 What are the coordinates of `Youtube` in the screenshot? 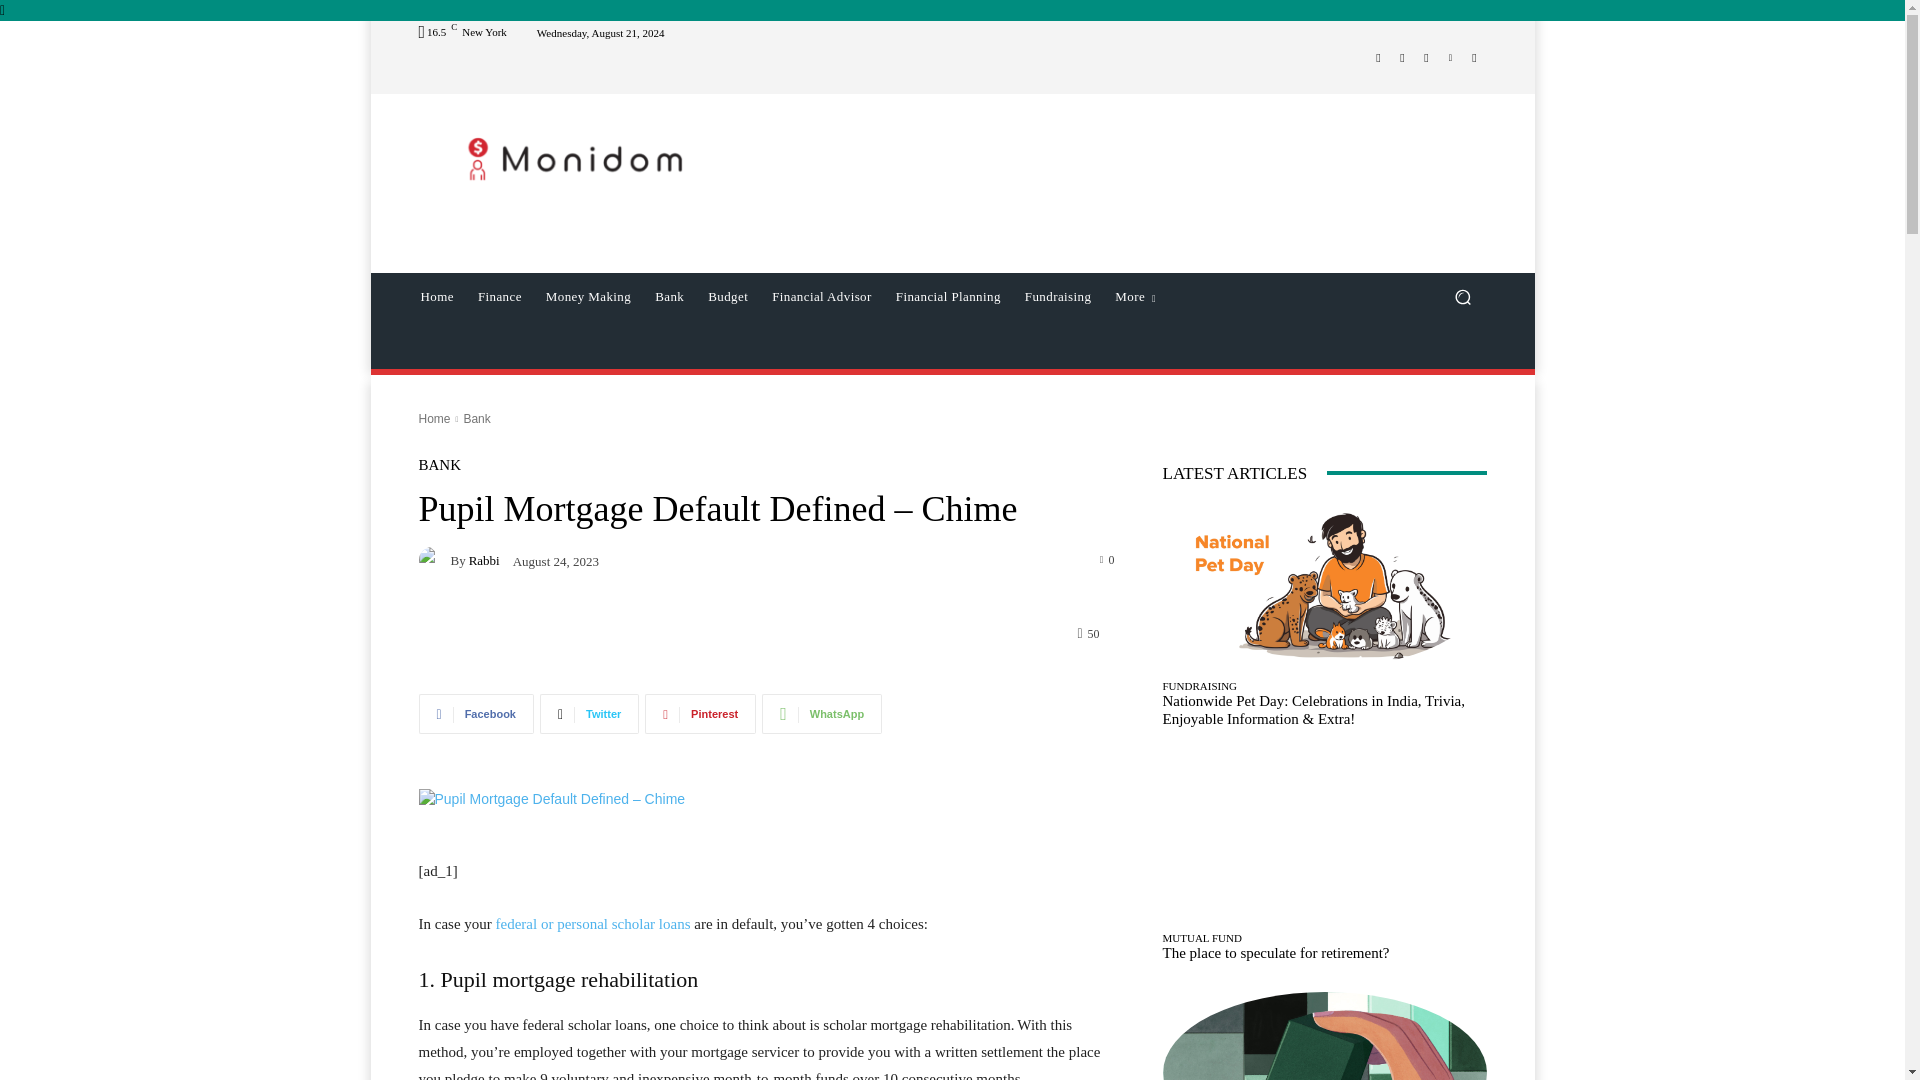 It's located at (1474, 58).